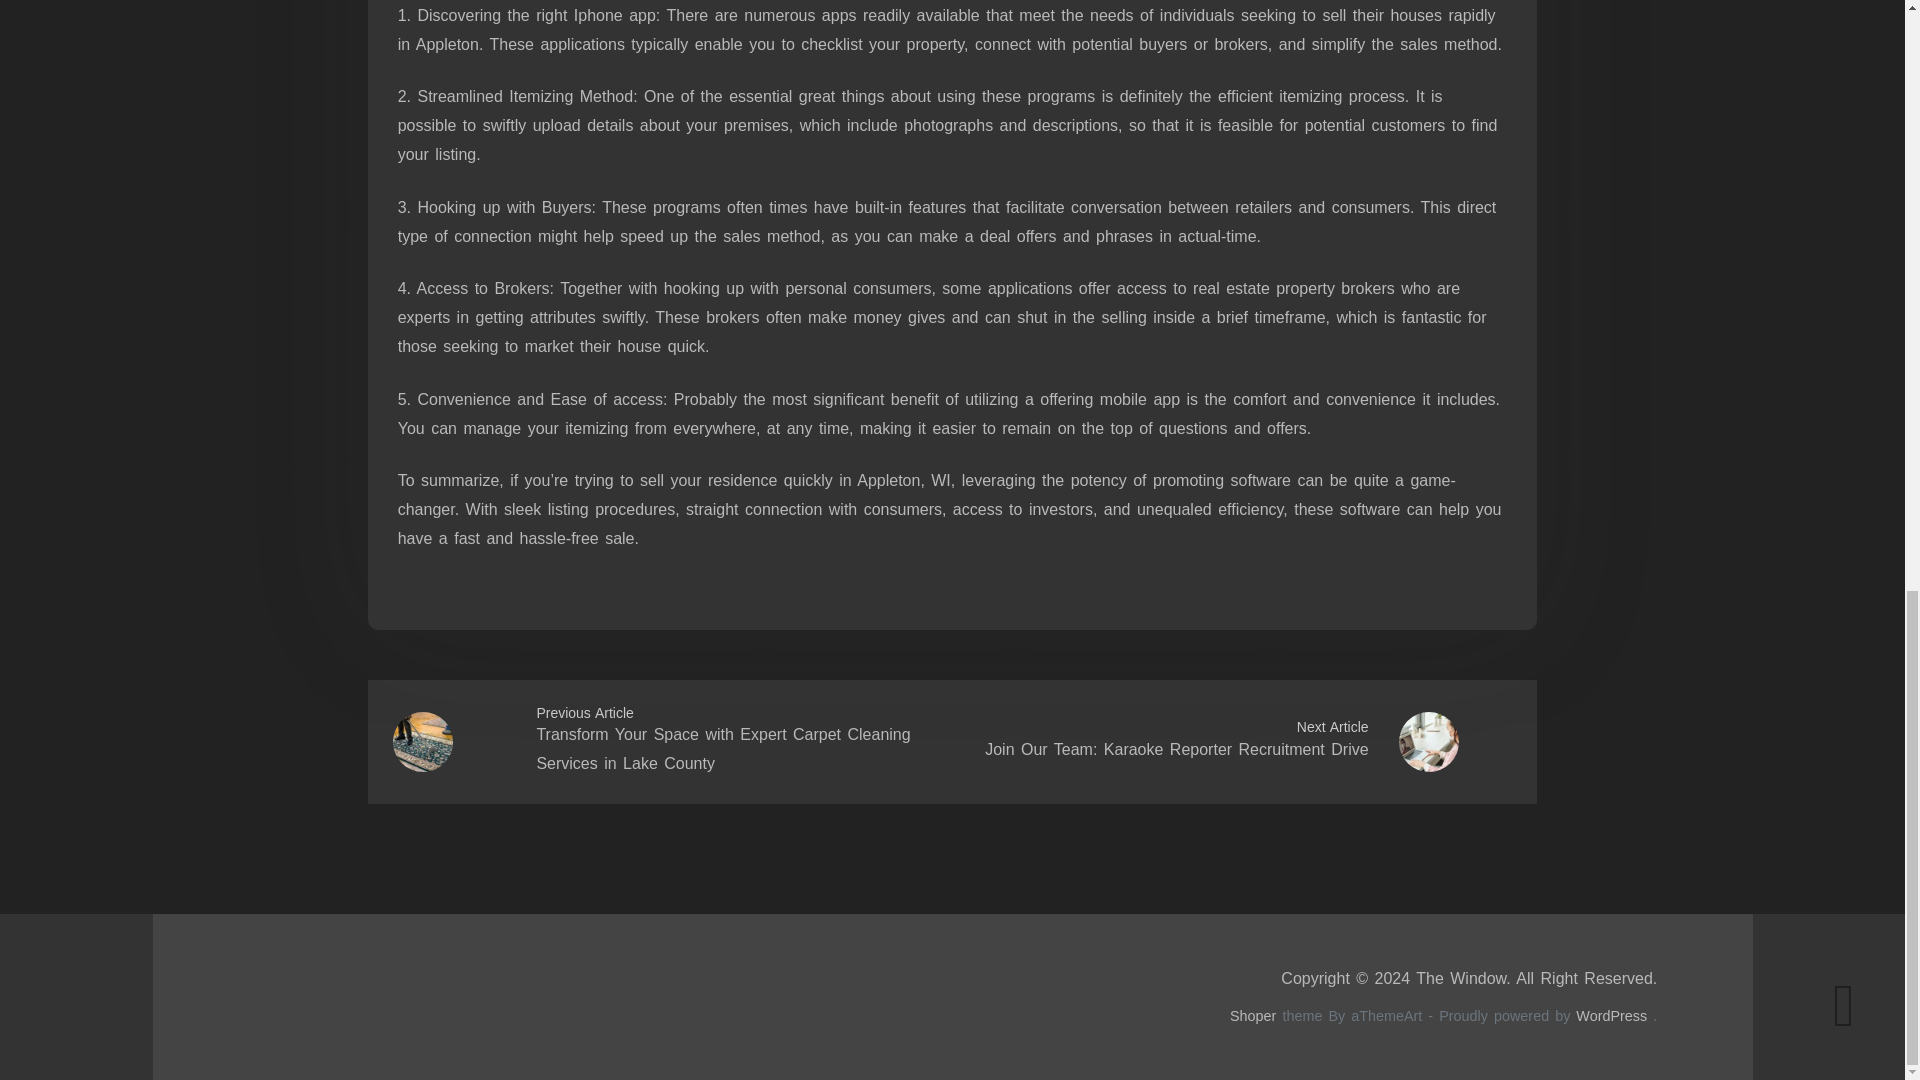  Describe the element at coordinates (1253, 1015) in the screenshot. I see `Shoper` at that location.